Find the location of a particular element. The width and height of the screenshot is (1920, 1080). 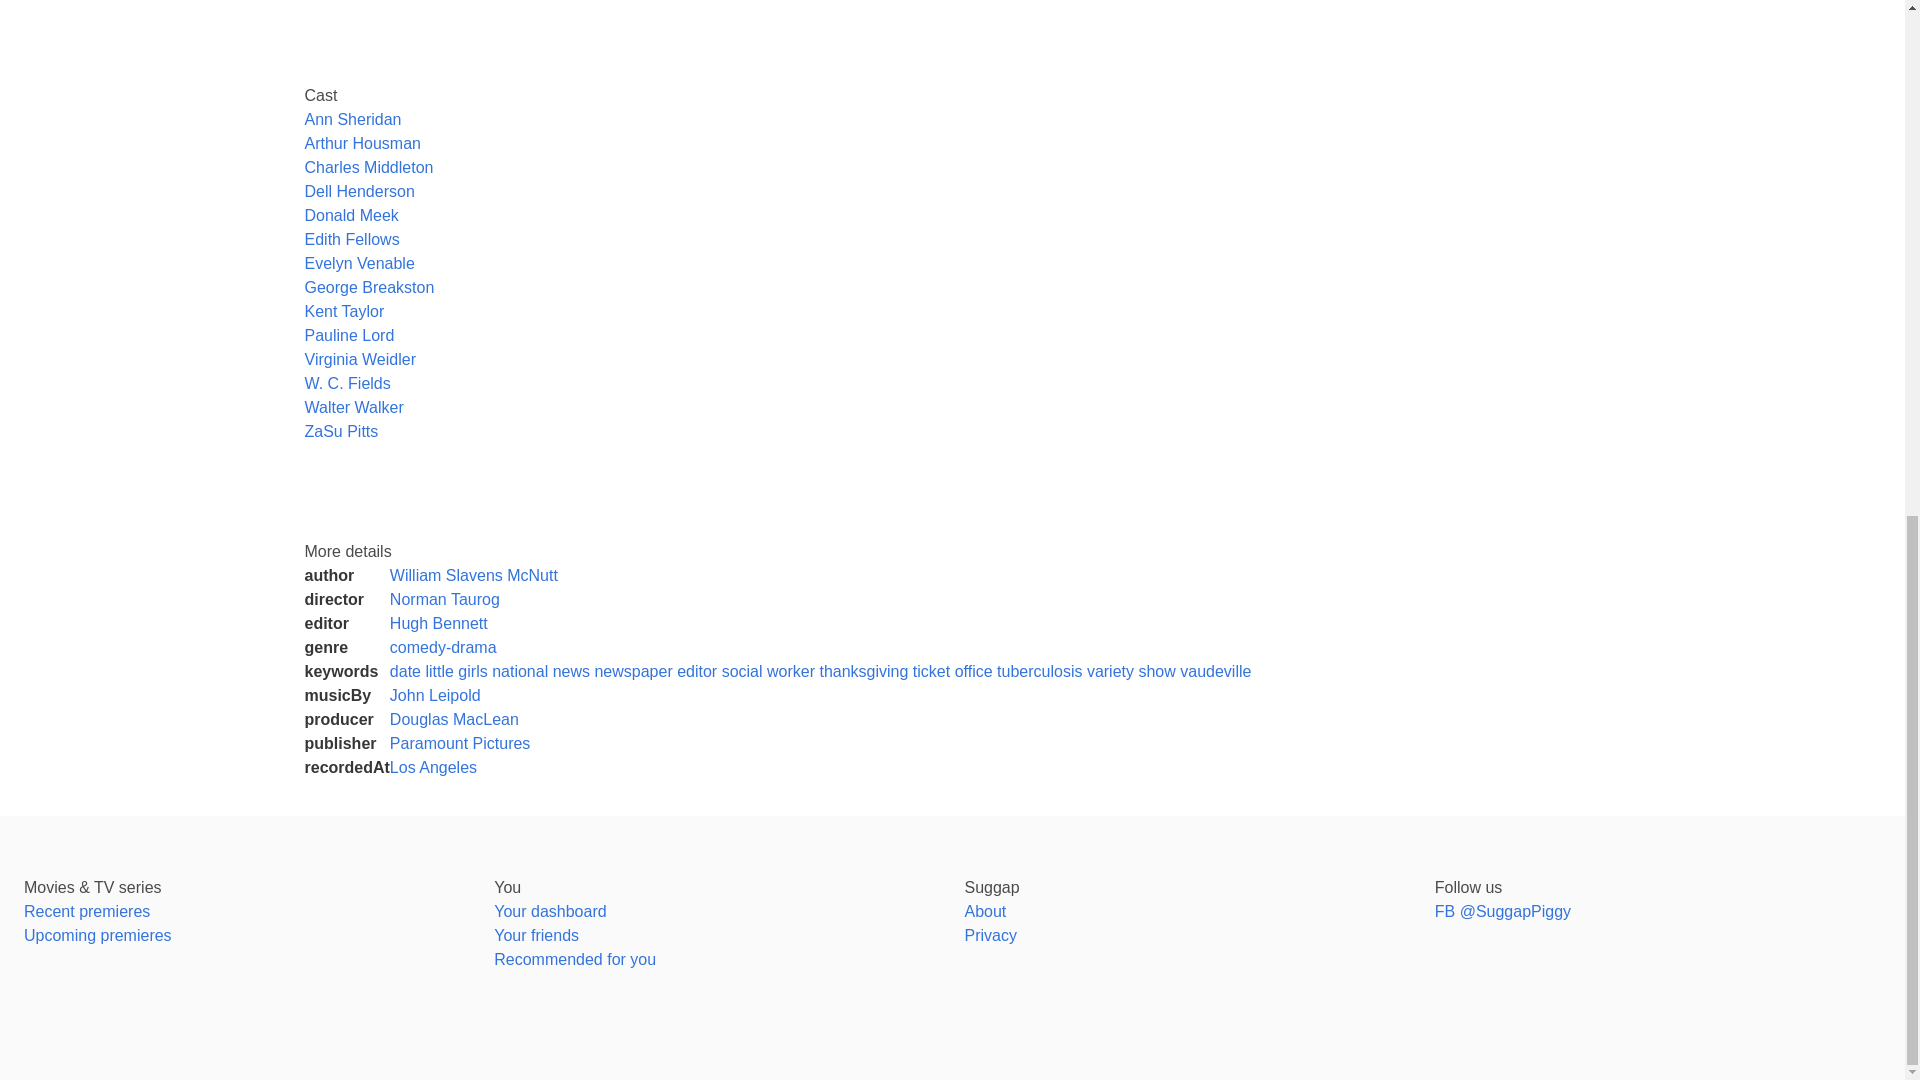

Kent Taylor is located at coordinates (344, 311).